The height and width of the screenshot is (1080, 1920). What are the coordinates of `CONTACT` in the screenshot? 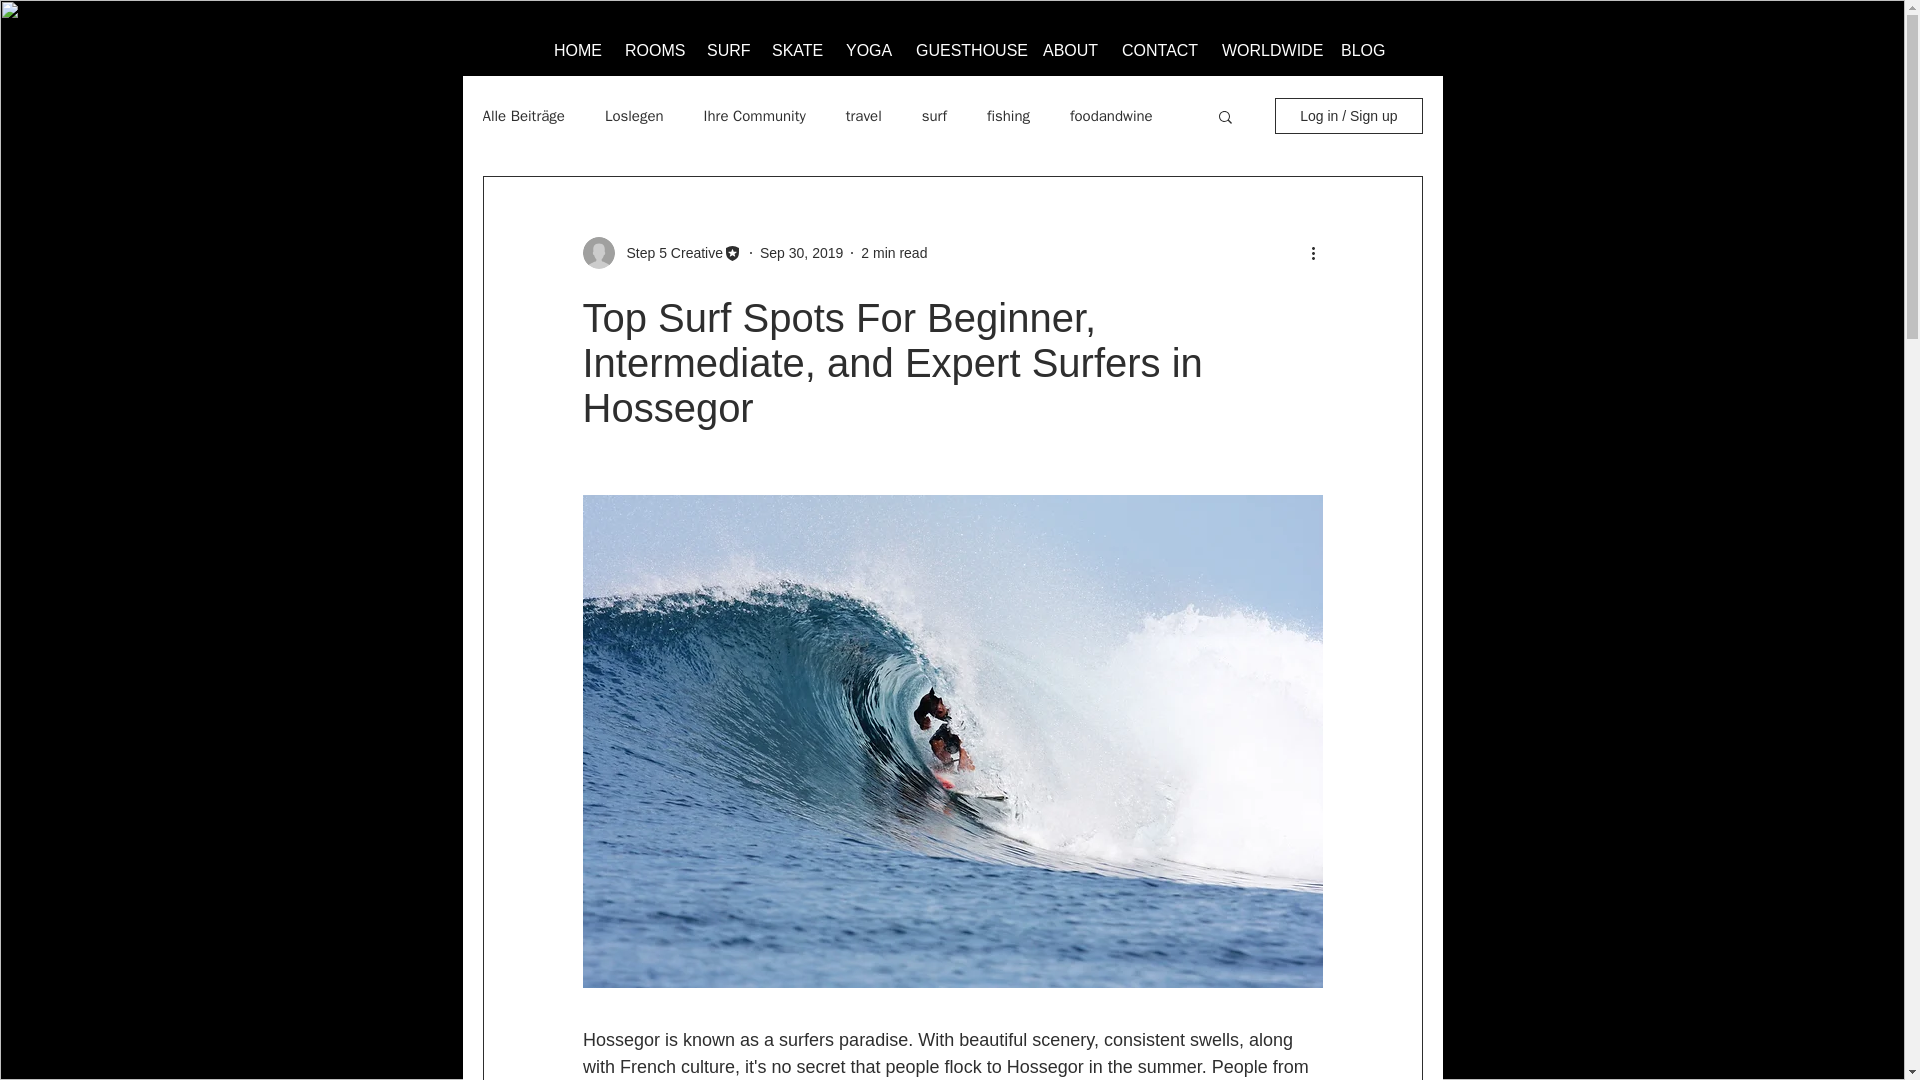 It's located at (1159, 42).